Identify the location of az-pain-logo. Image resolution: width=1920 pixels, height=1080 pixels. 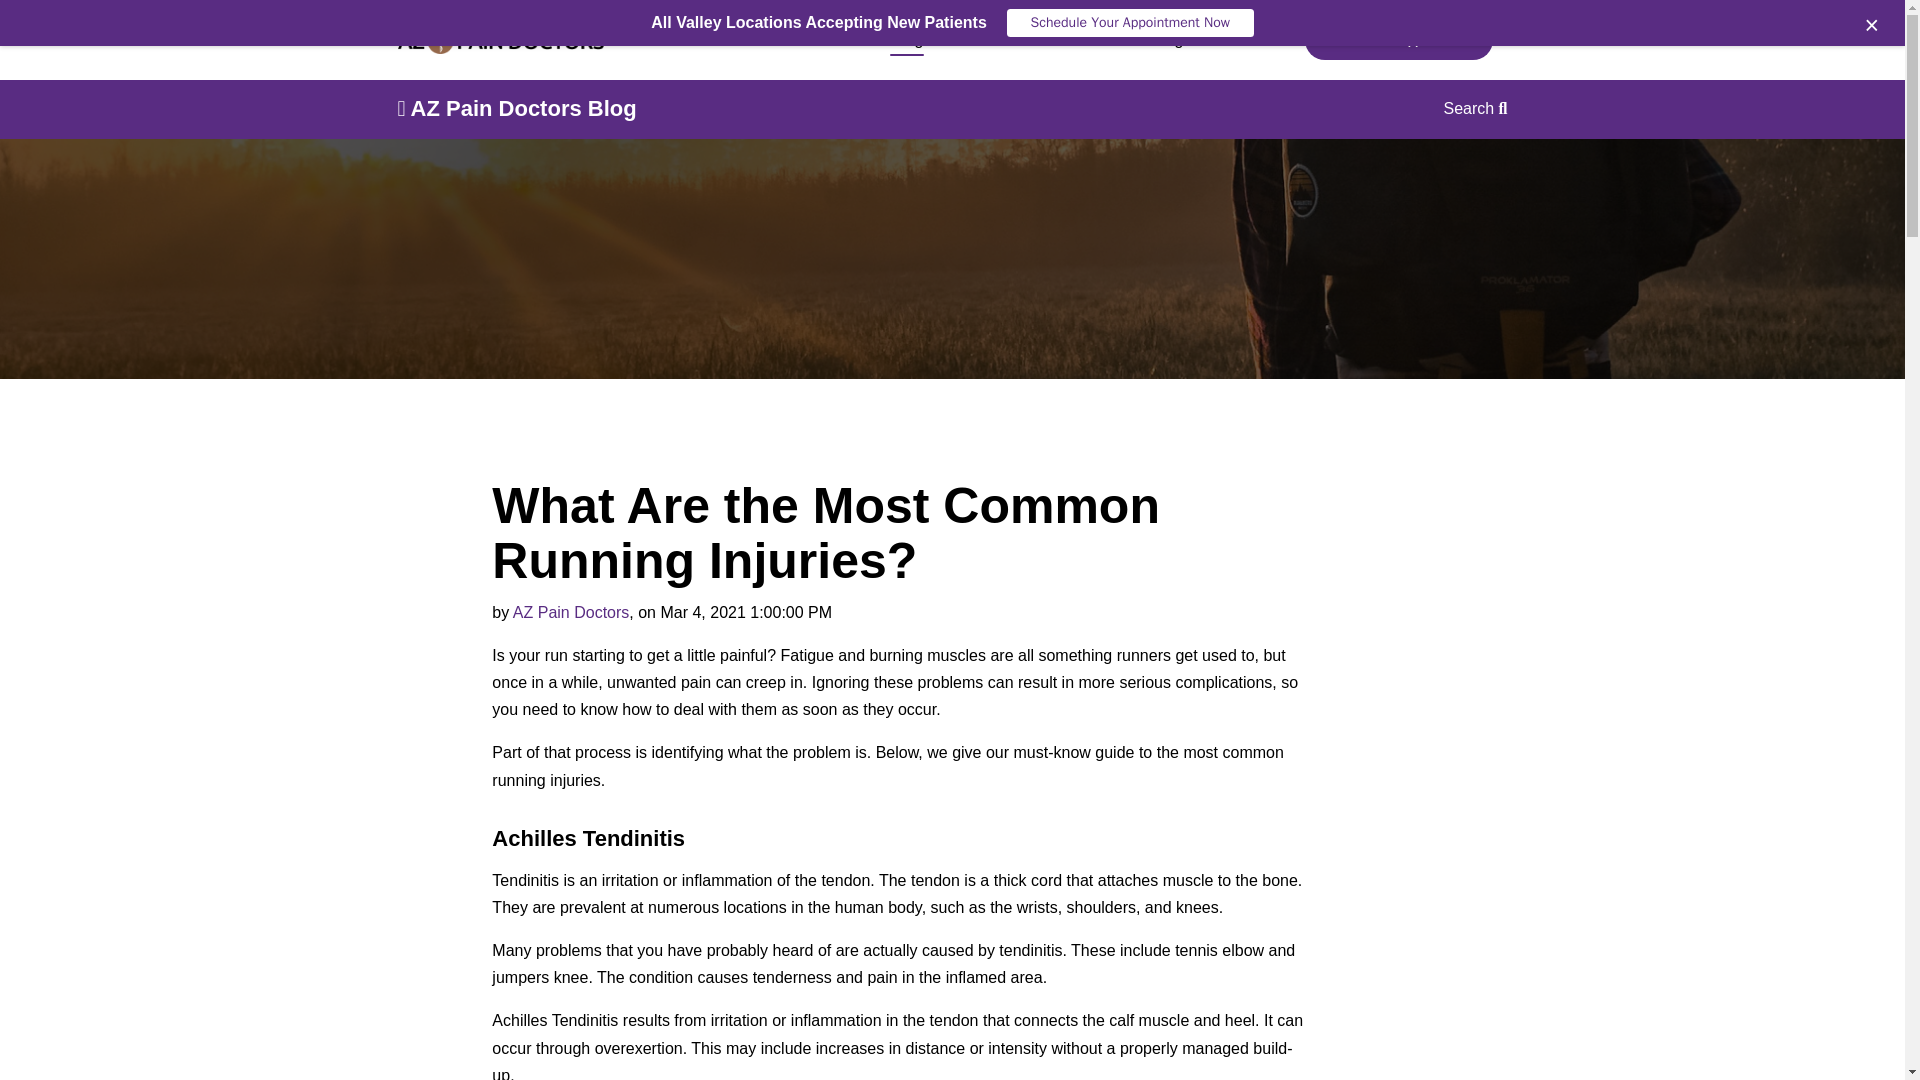
(500, 41).